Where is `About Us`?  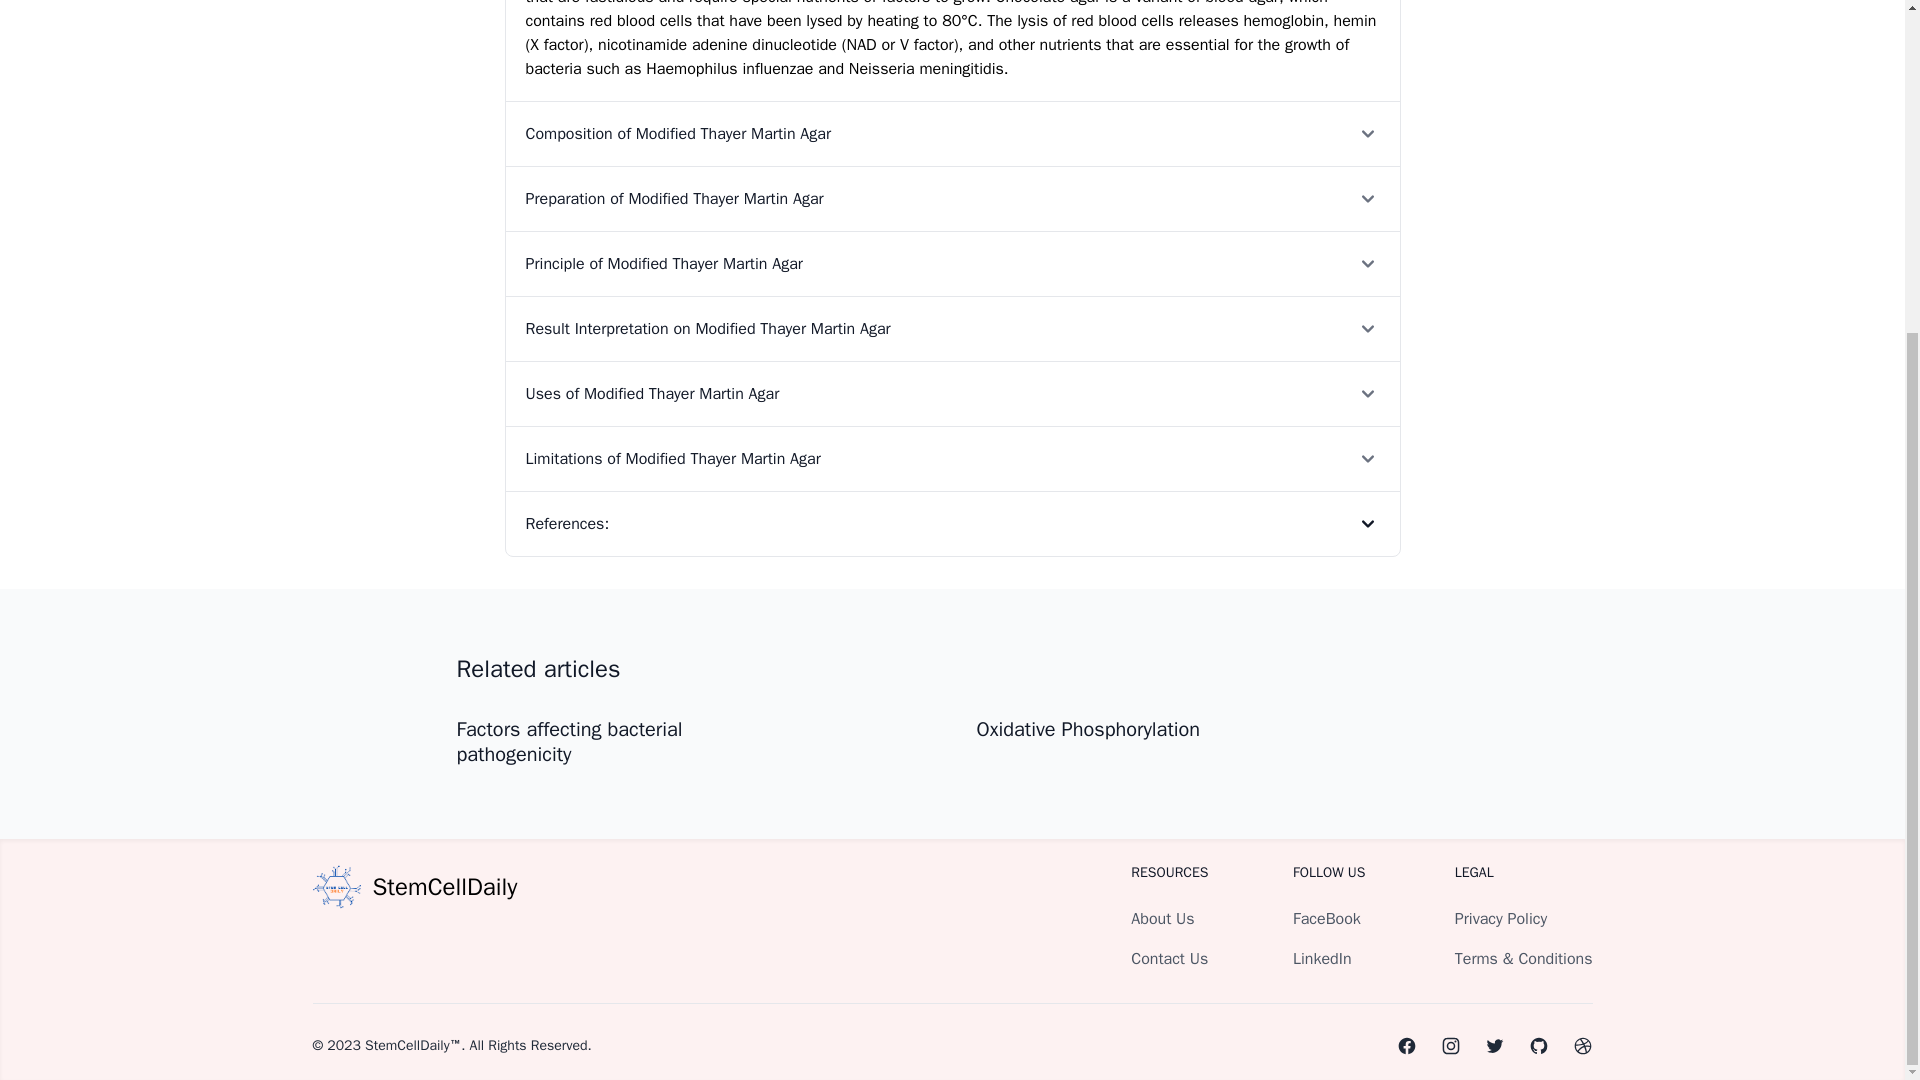
About Us is located at coordinates (1162, 918).